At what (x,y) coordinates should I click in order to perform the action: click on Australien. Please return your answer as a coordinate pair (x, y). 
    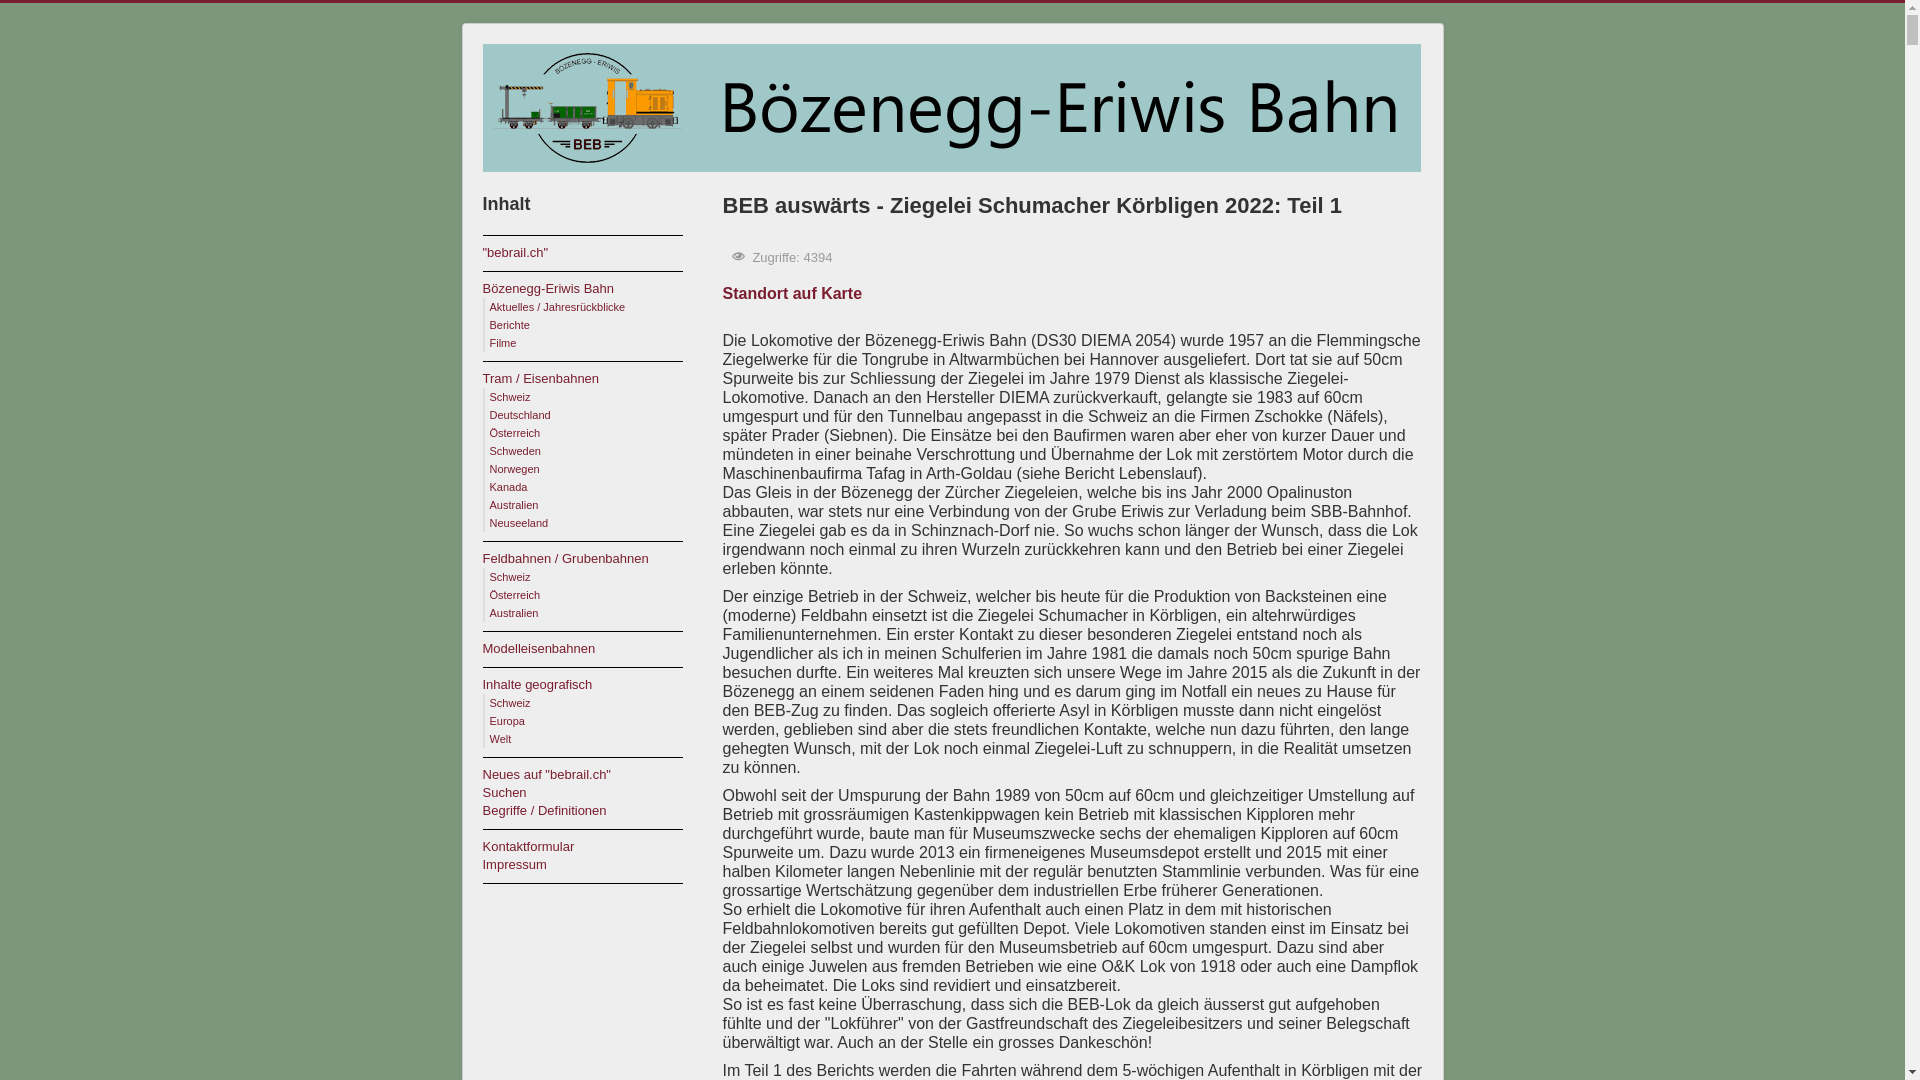
    Looking at the image, I should click on (514, 505).